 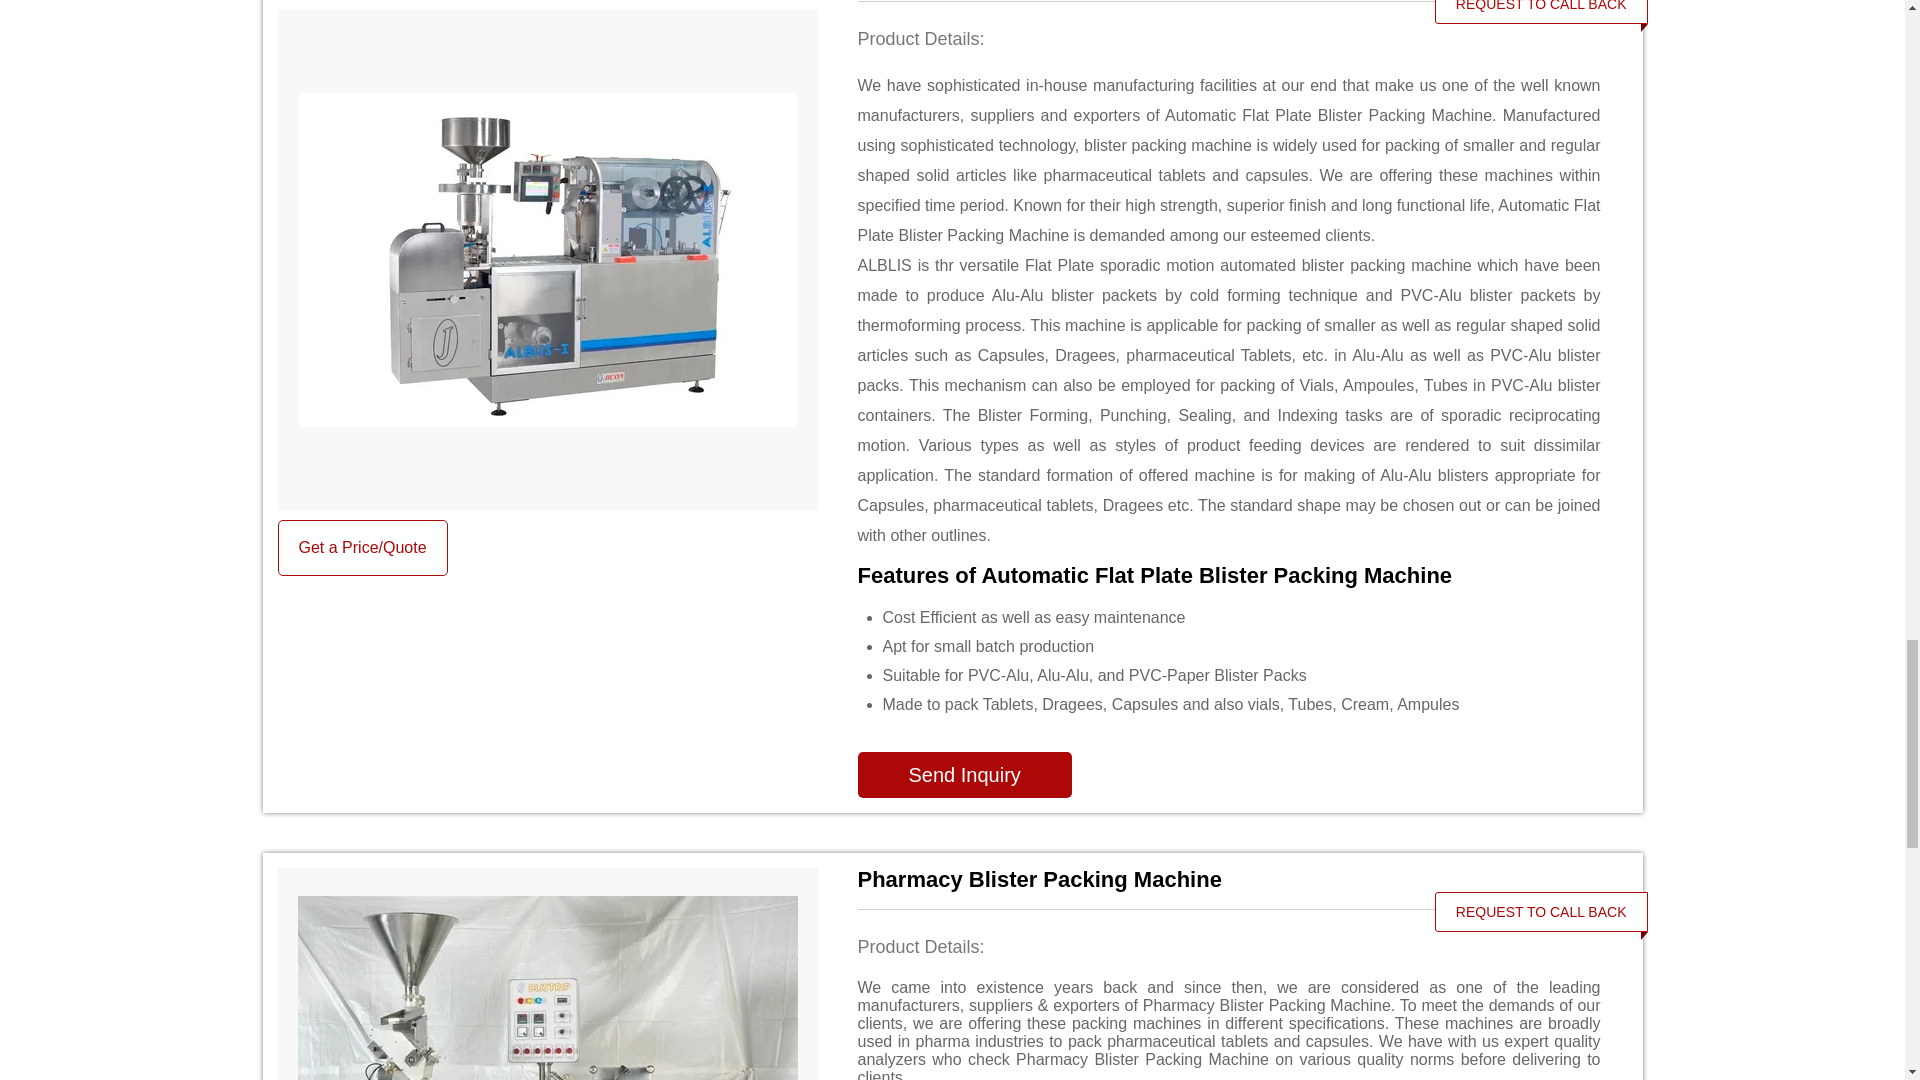 I want to click on Pharmacy Blister Packing Machine, so click(x=1230, y=880).